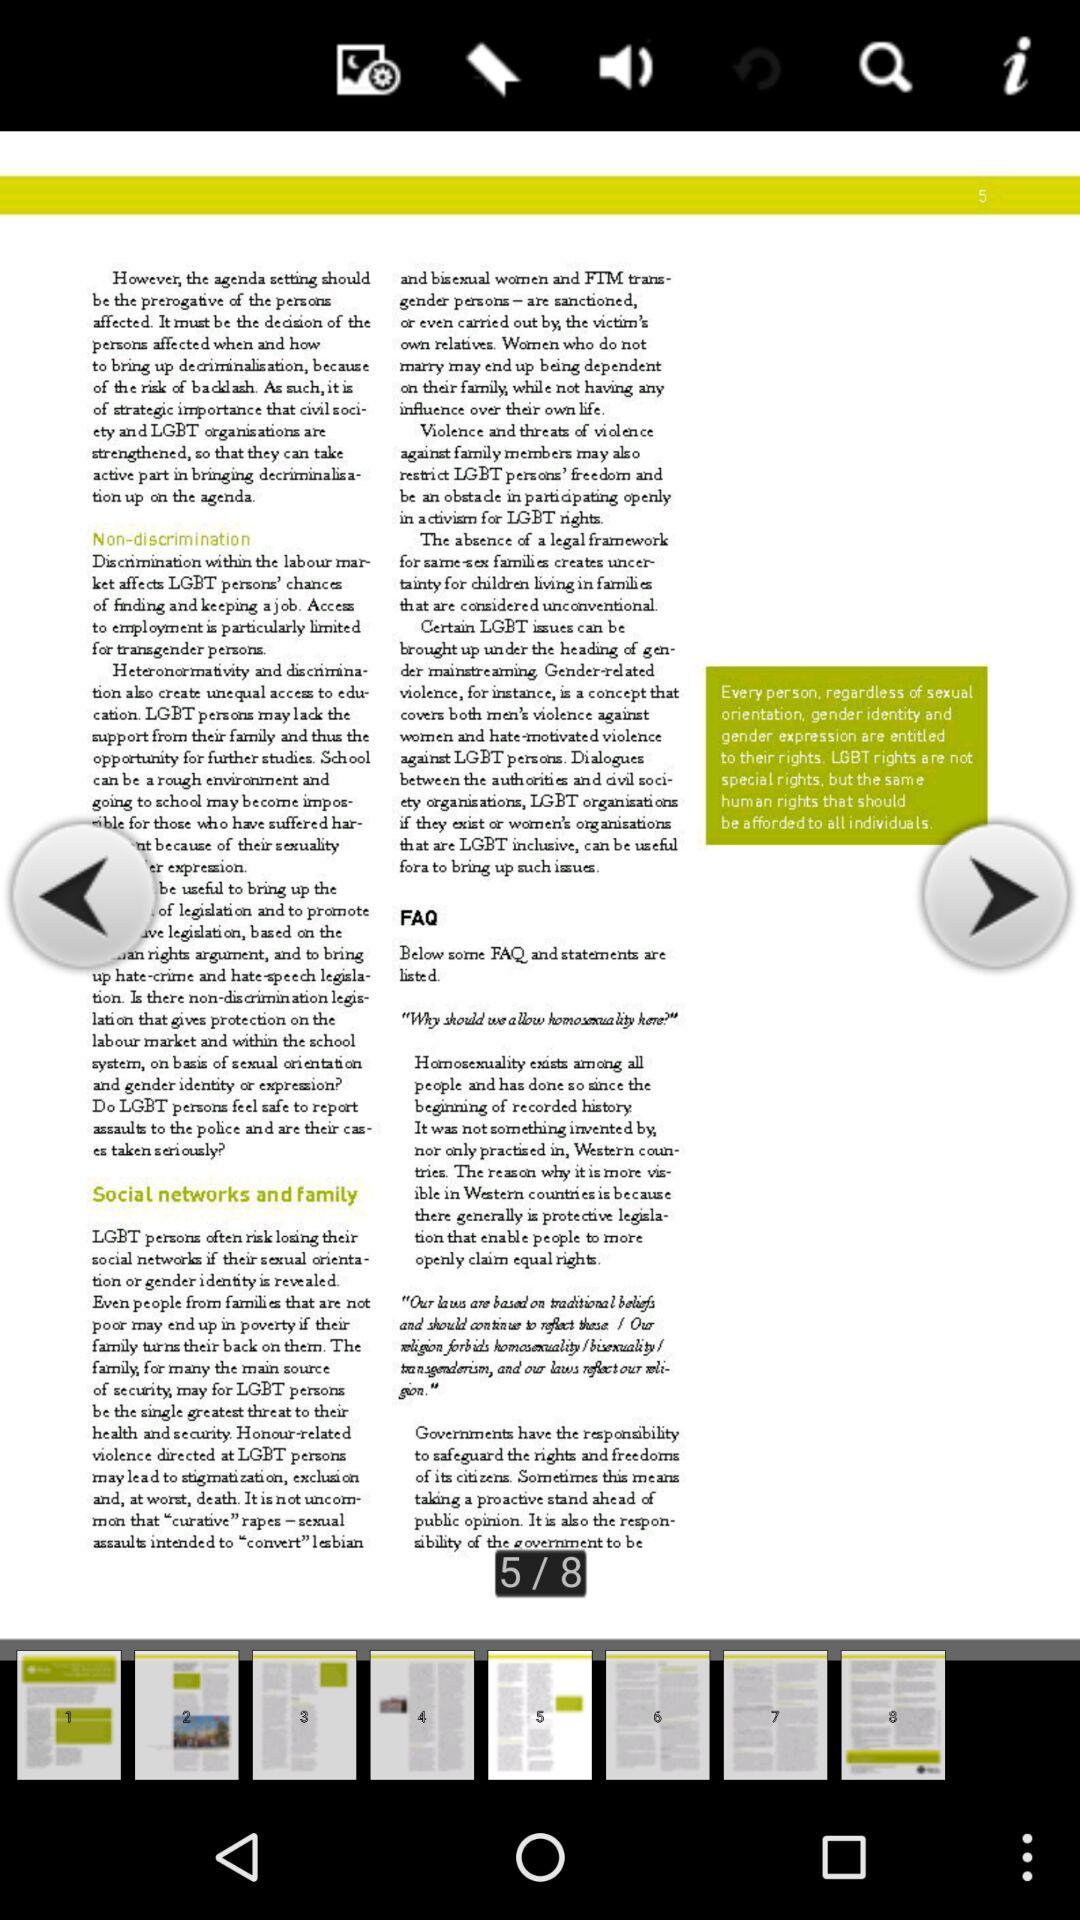 This screenshot has height=1920, width=1080. What do you see at coordinates (994, 896) in the screenshot?
I see `move page forward` at bounding box center [994, 896].